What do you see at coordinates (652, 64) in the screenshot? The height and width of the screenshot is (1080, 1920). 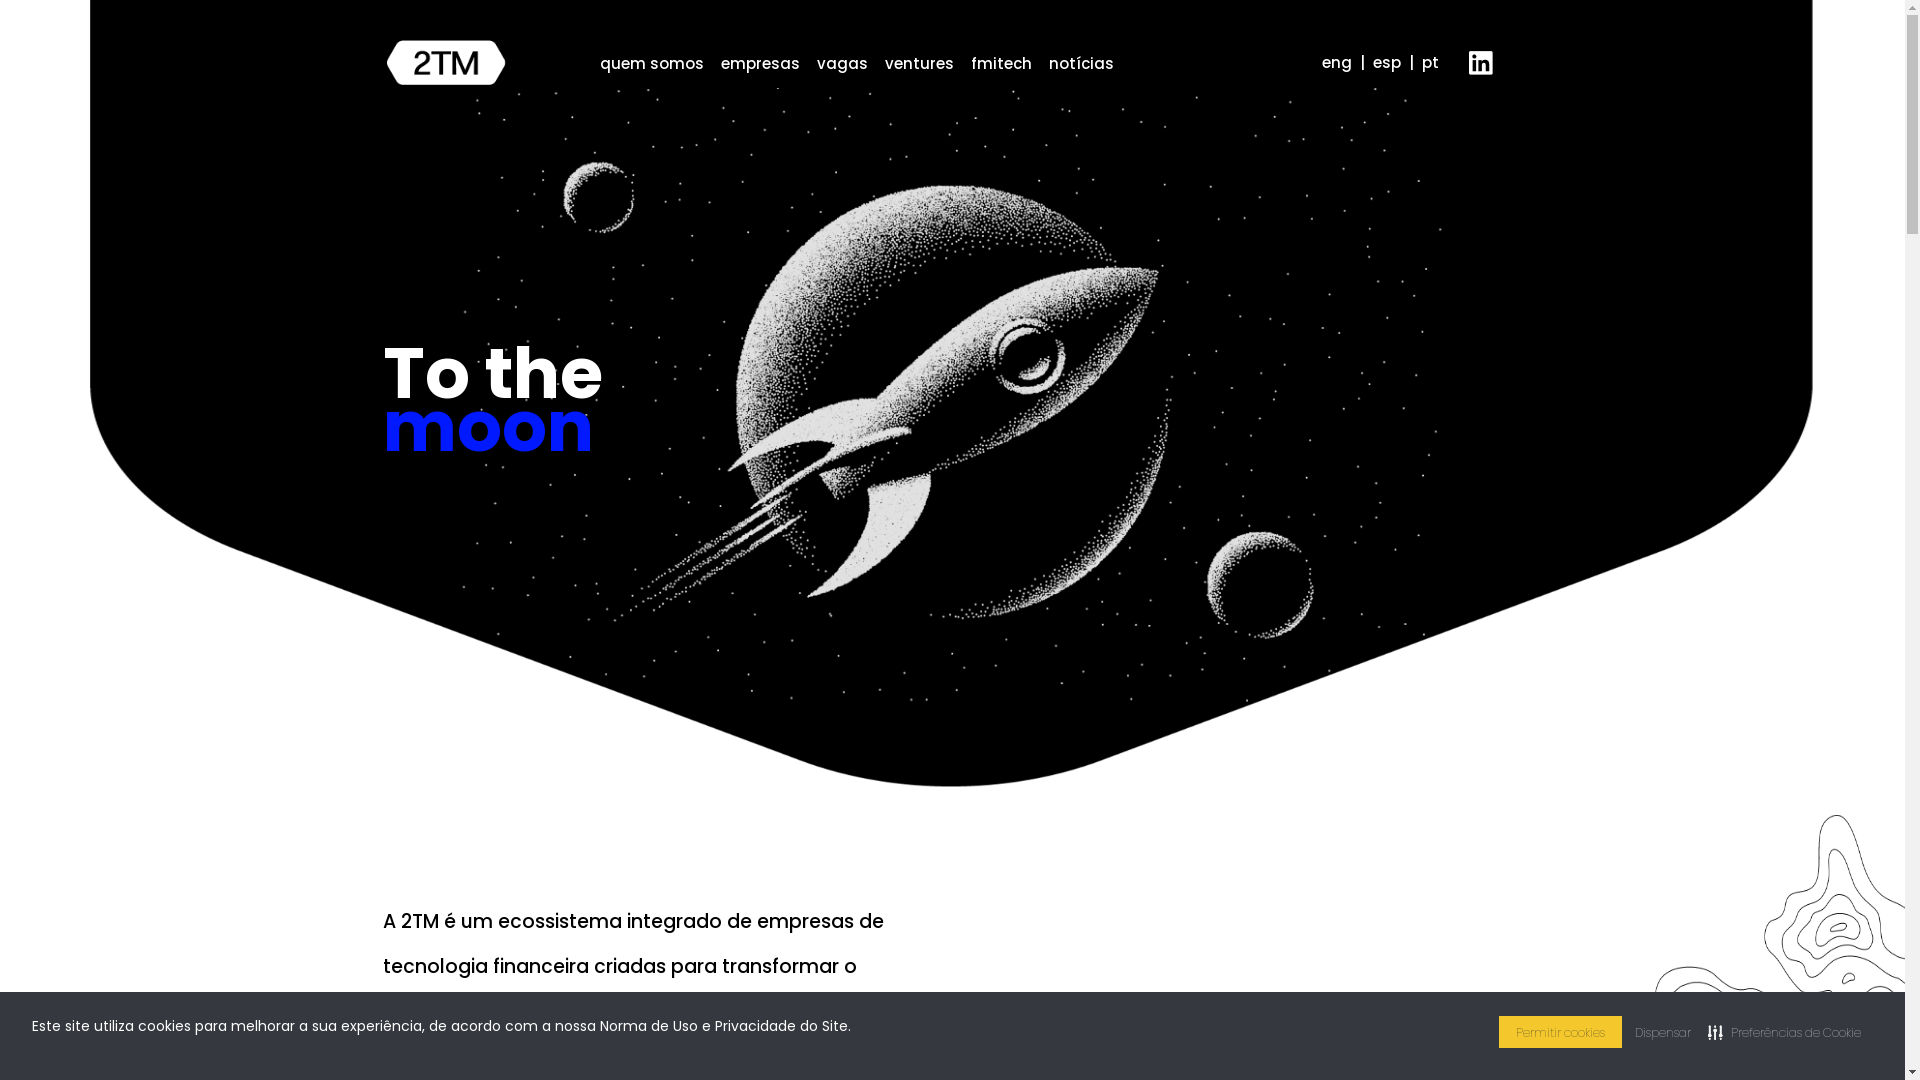 I see `quem somos` at bounding box center [652, 64].